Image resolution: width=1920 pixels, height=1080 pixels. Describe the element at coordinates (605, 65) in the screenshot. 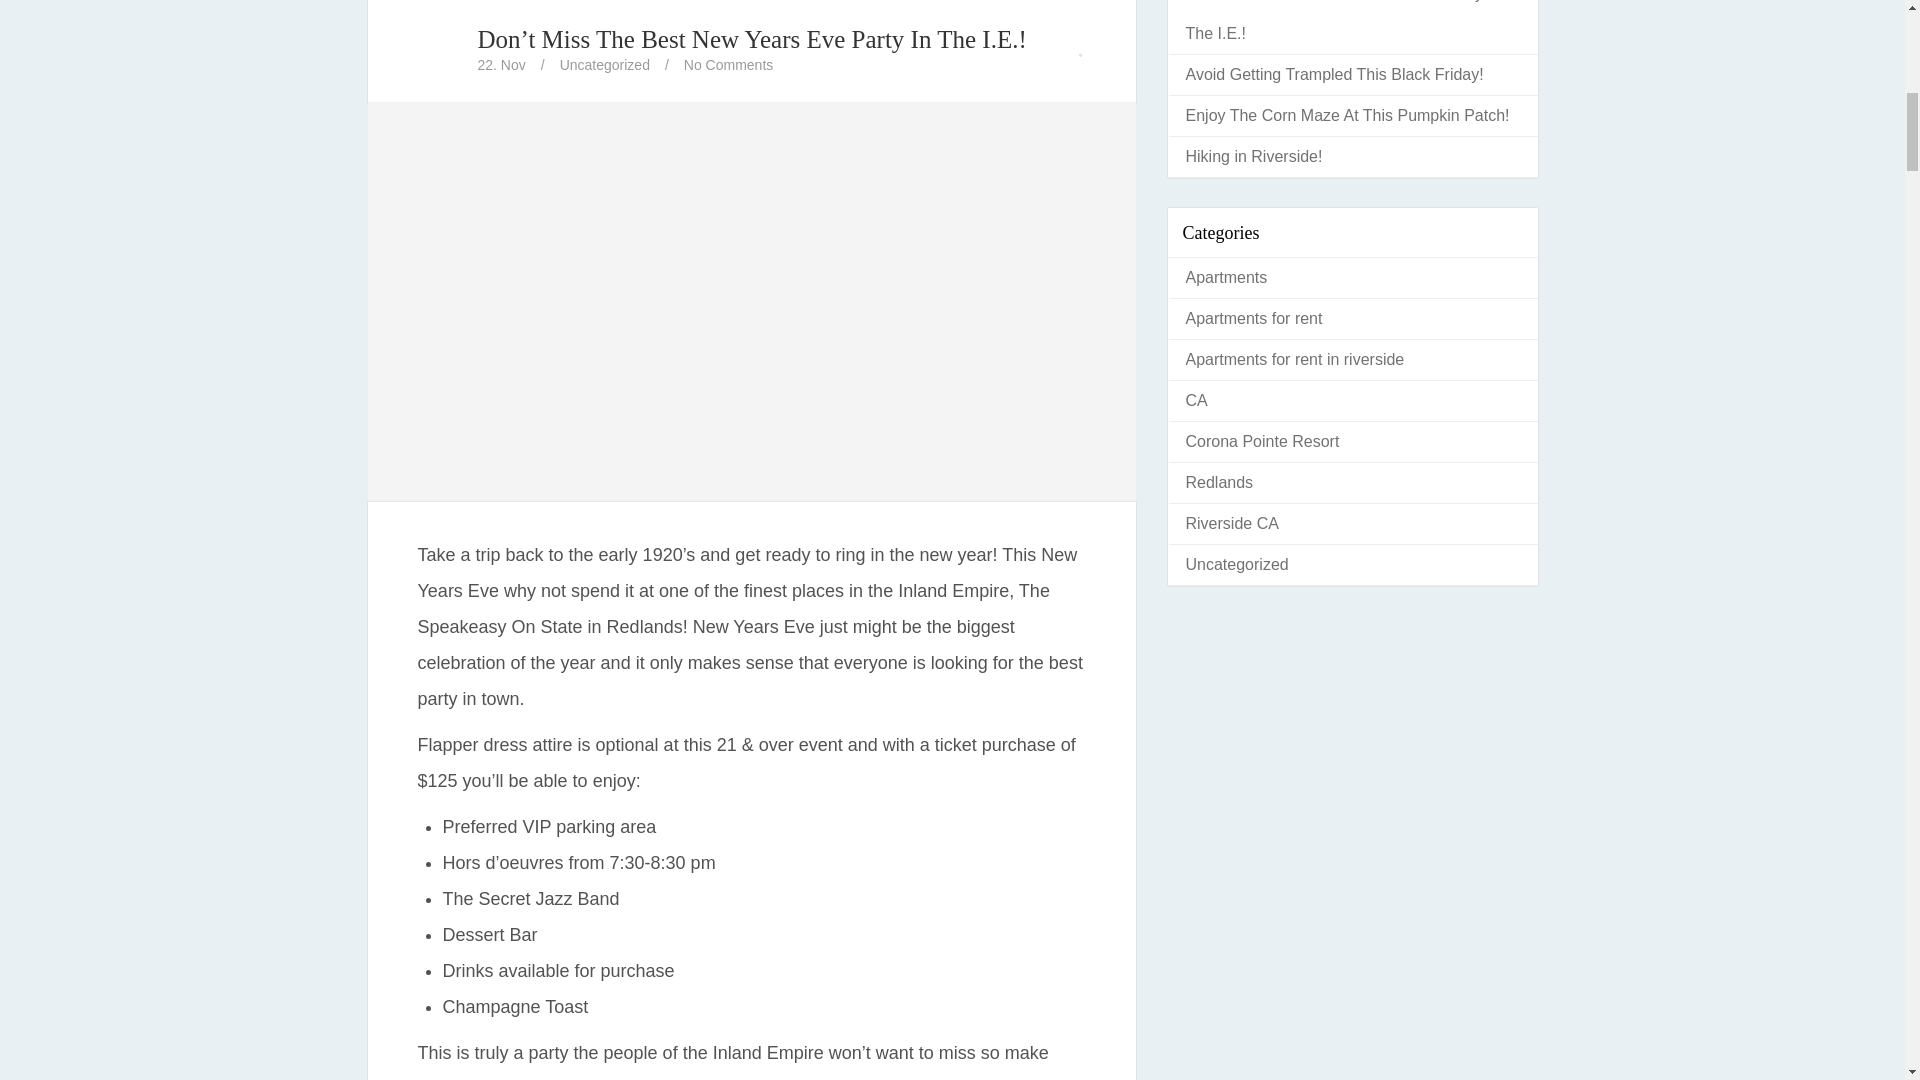

I see `View all posts in Uncategorized` at that location.